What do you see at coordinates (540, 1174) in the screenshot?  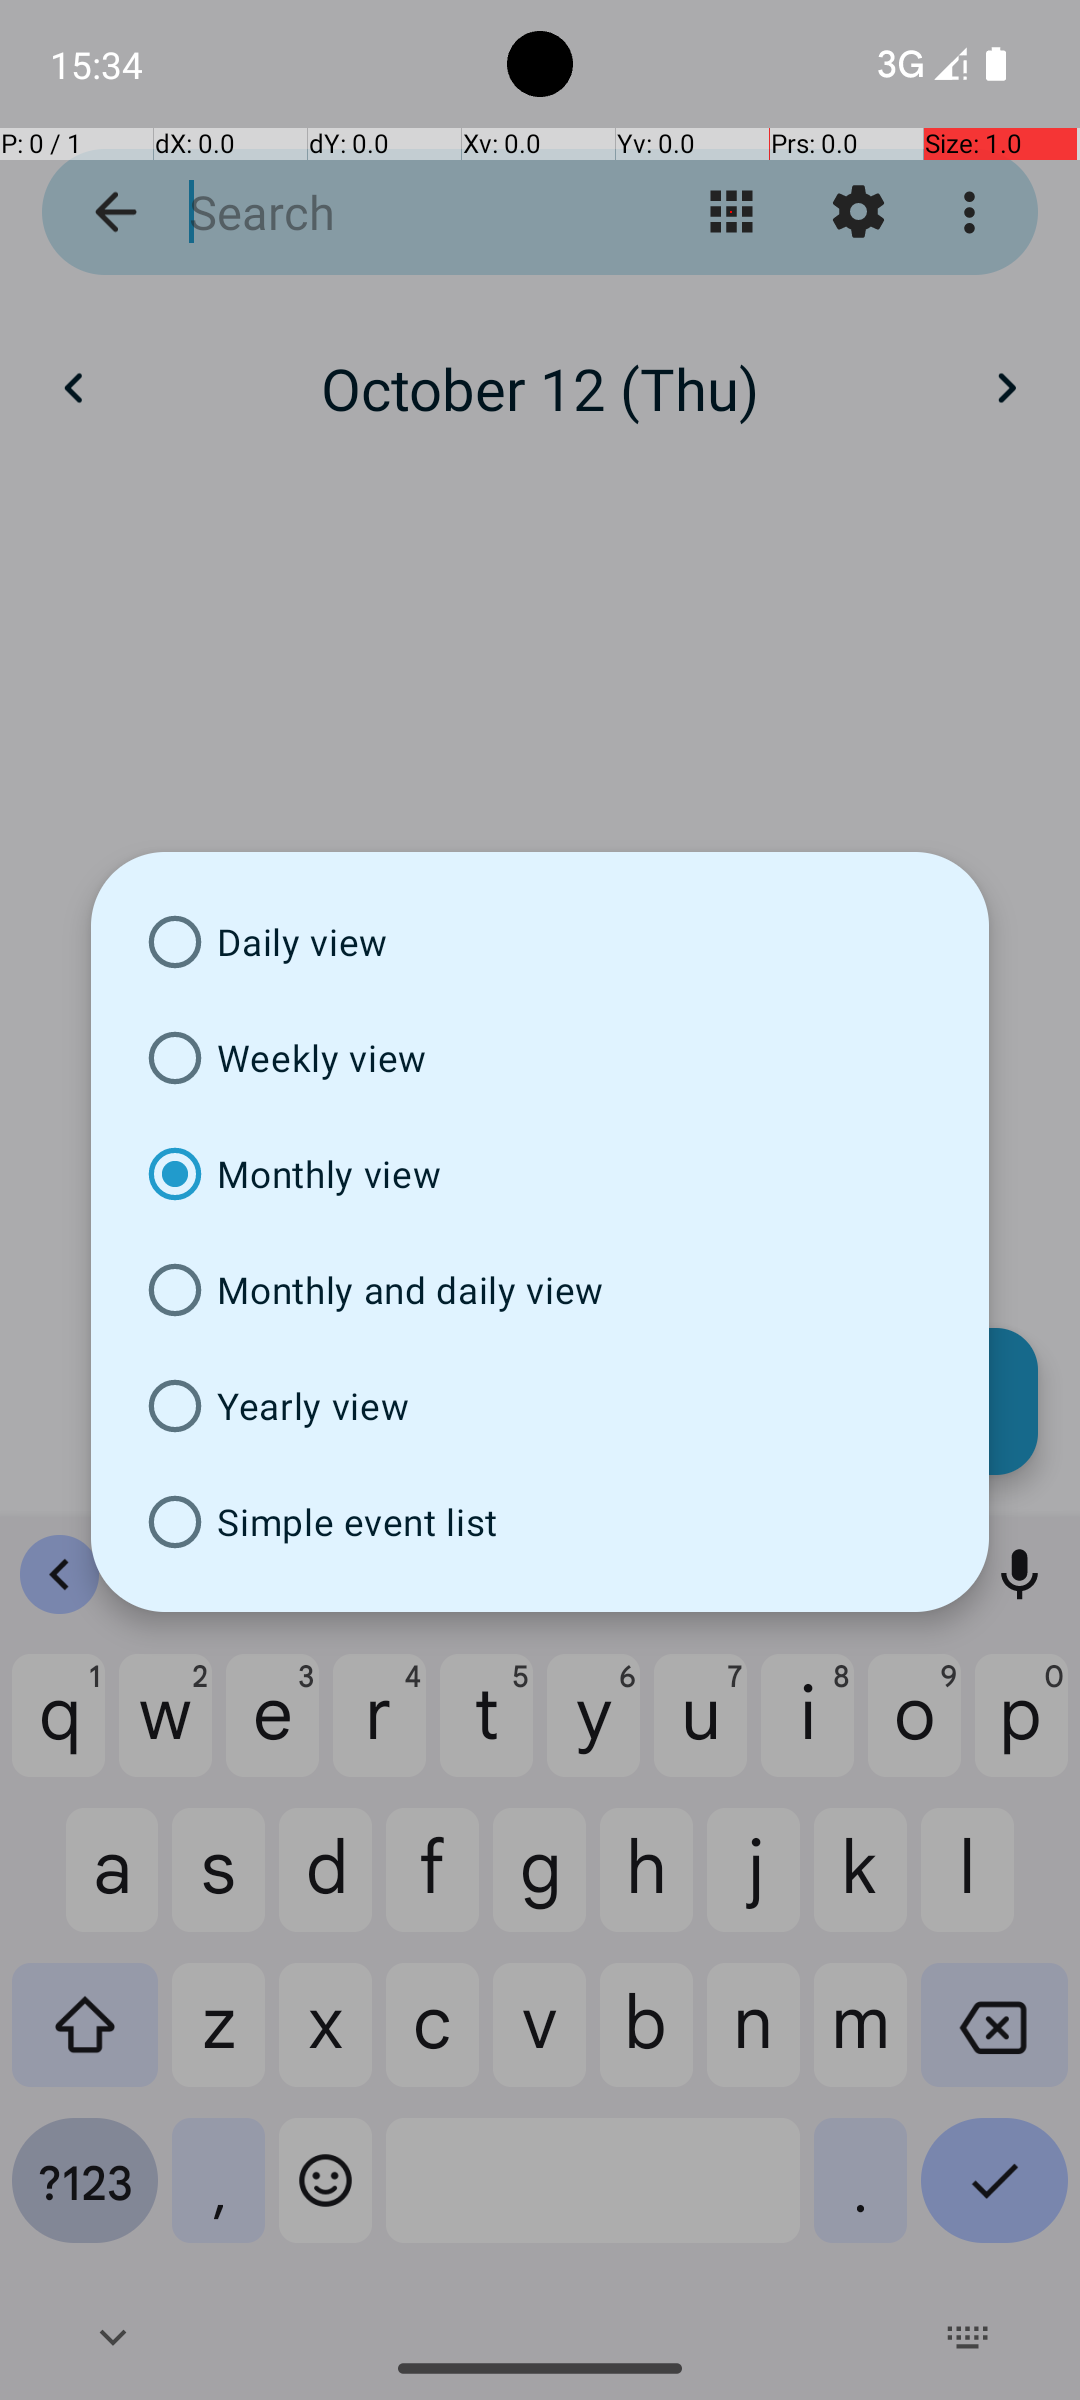 I see `Monthly view` at bounding box center [540, 1174].